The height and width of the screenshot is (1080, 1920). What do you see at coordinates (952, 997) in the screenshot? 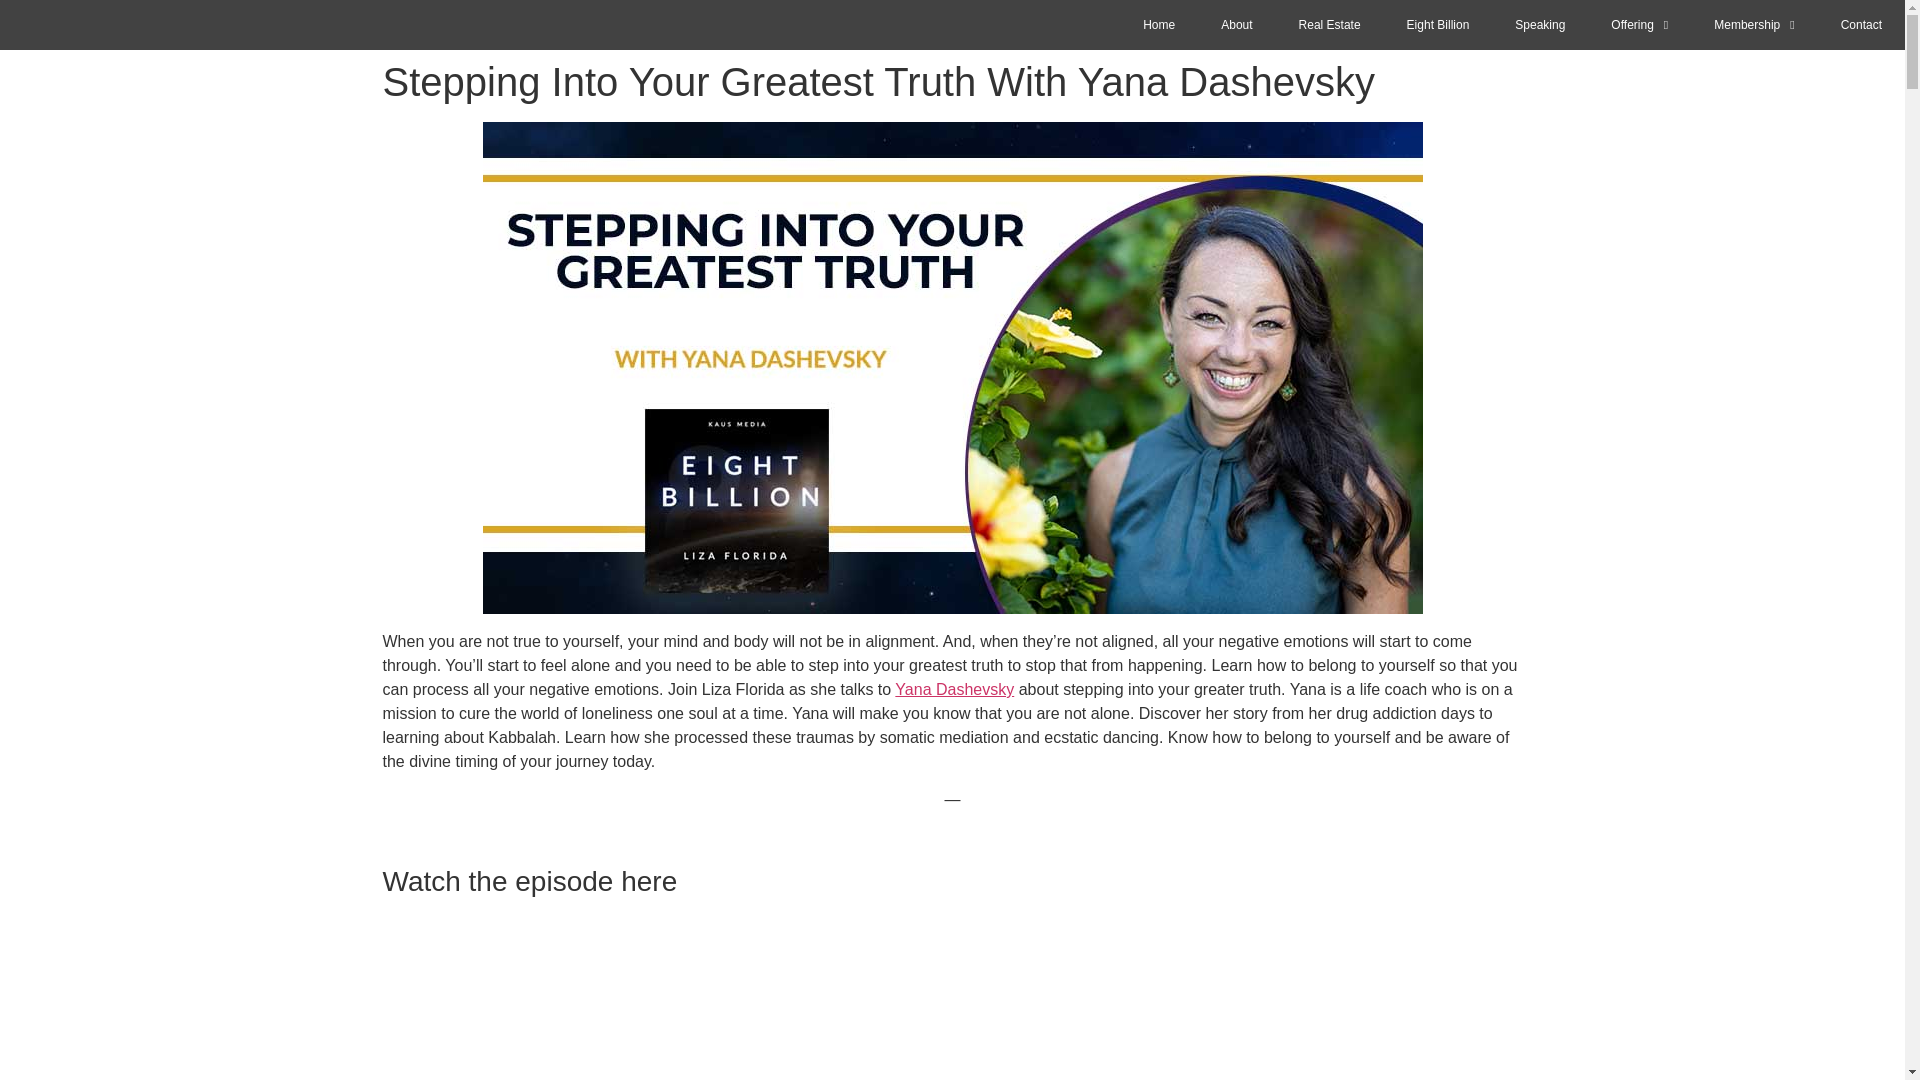
I see `YouTube video player` at bounding box center [952, 997].